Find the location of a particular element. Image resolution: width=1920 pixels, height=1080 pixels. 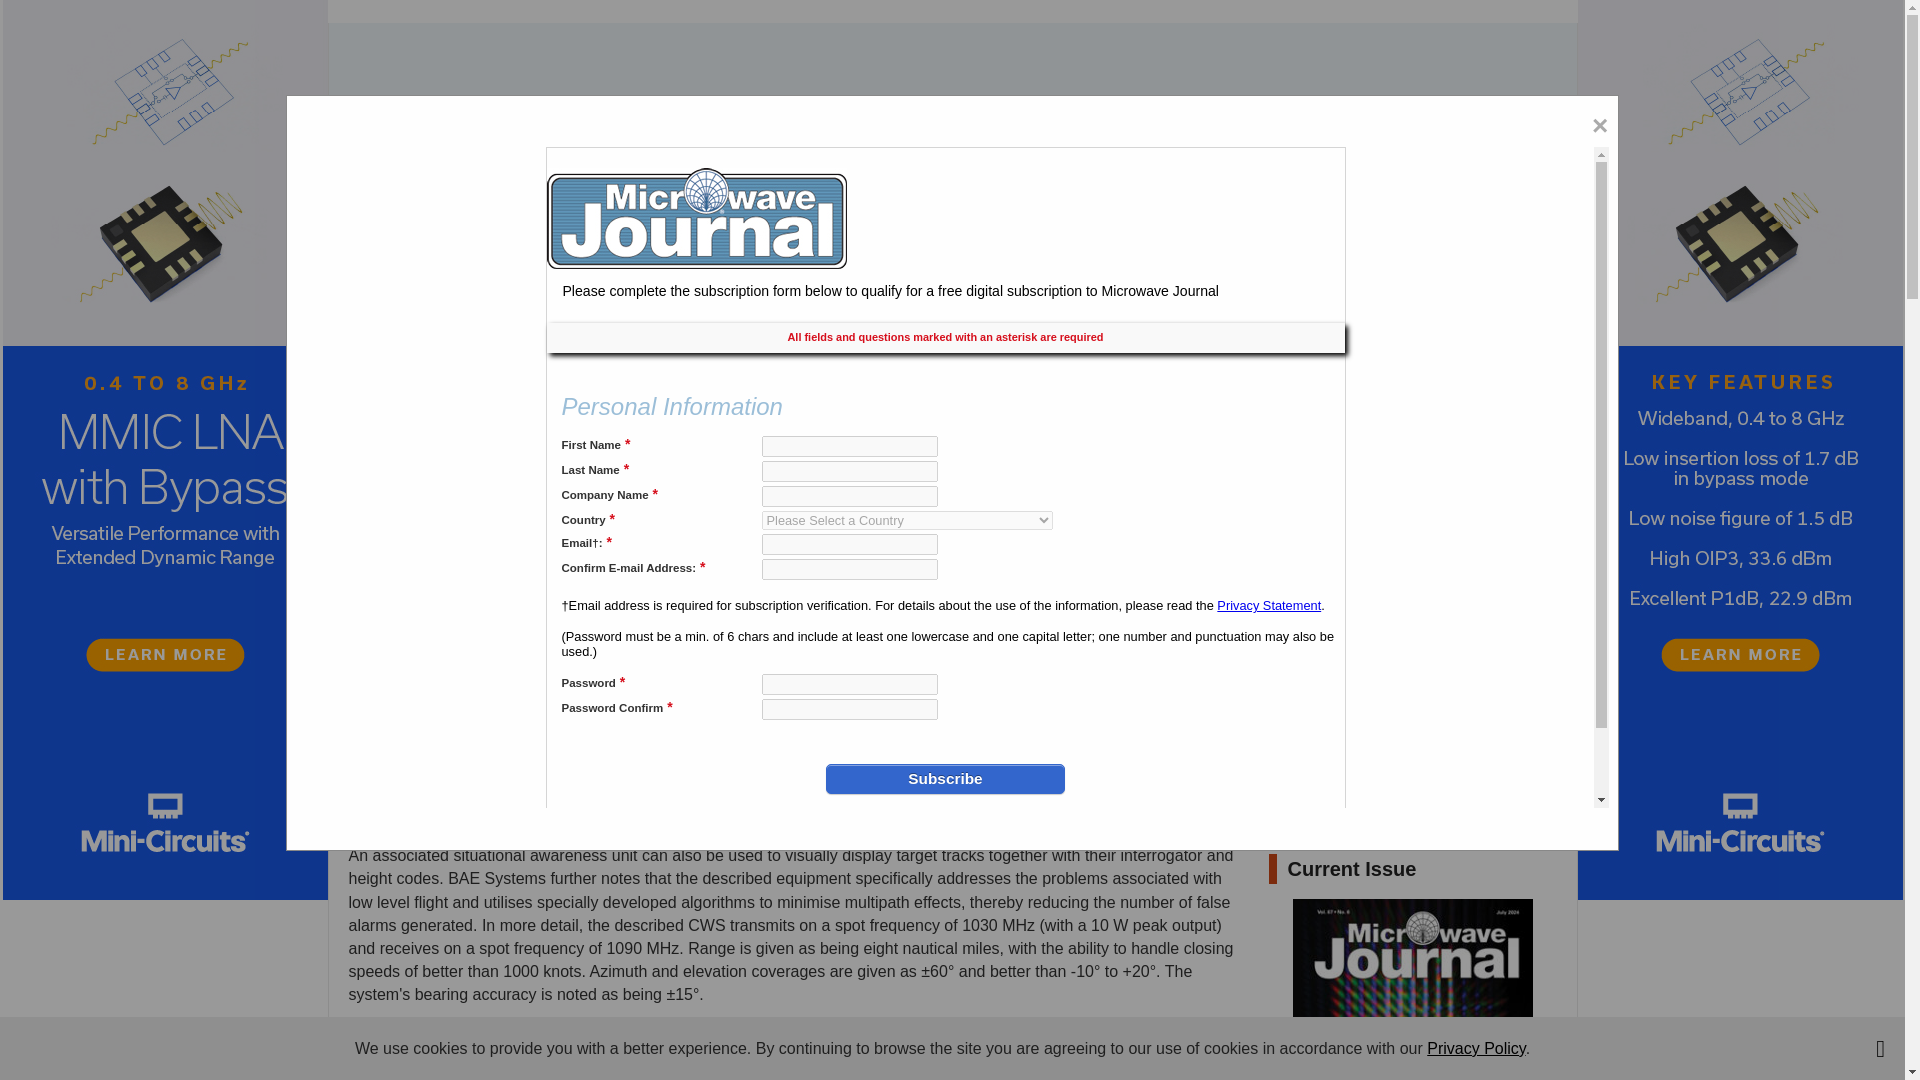

1 is located at coordinates (452, 1055).